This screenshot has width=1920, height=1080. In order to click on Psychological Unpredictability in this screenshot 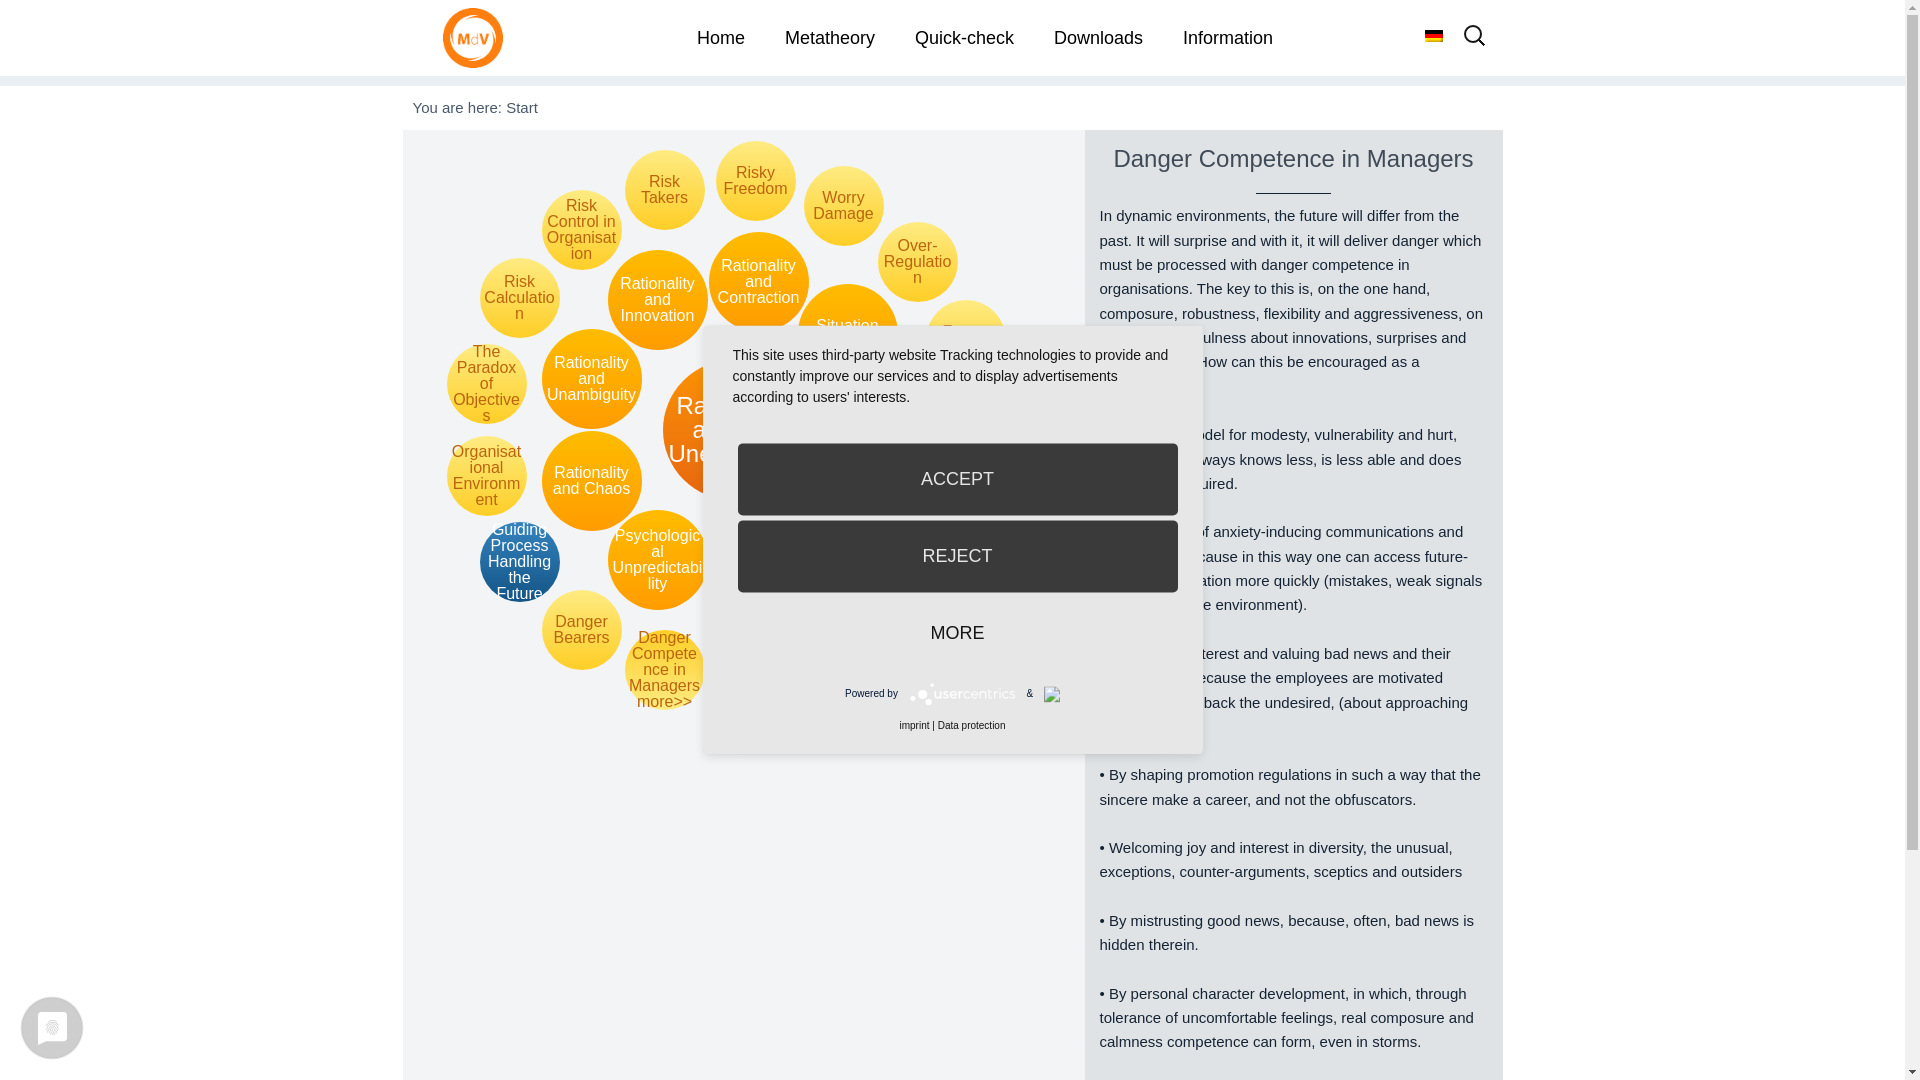, I will do `click(658, 560)`.